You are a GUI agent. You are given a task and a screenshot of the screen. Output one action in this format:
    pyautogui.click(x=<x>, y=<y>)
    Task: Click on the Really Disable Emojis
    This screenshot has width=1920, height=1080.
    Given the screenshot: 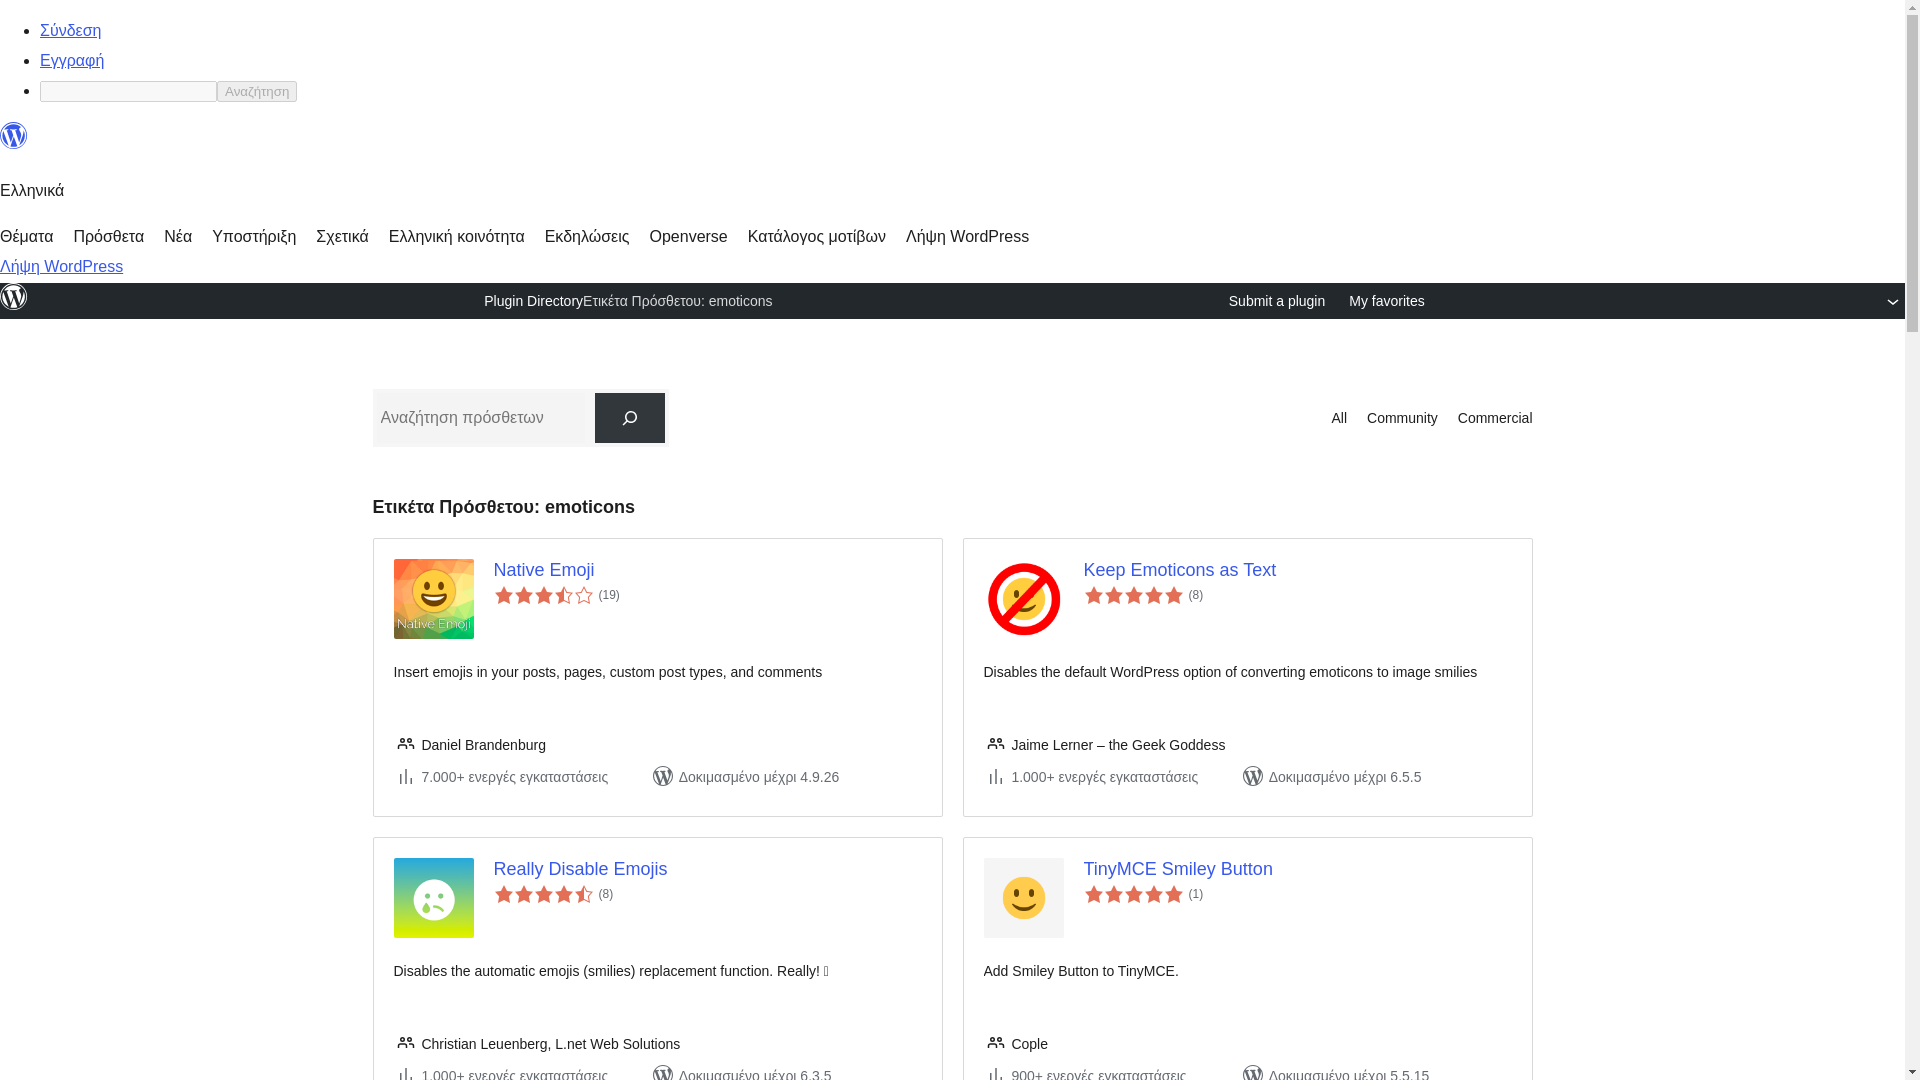 What is the action you would take?
    pyautogui.click(x=707, y=869)
    